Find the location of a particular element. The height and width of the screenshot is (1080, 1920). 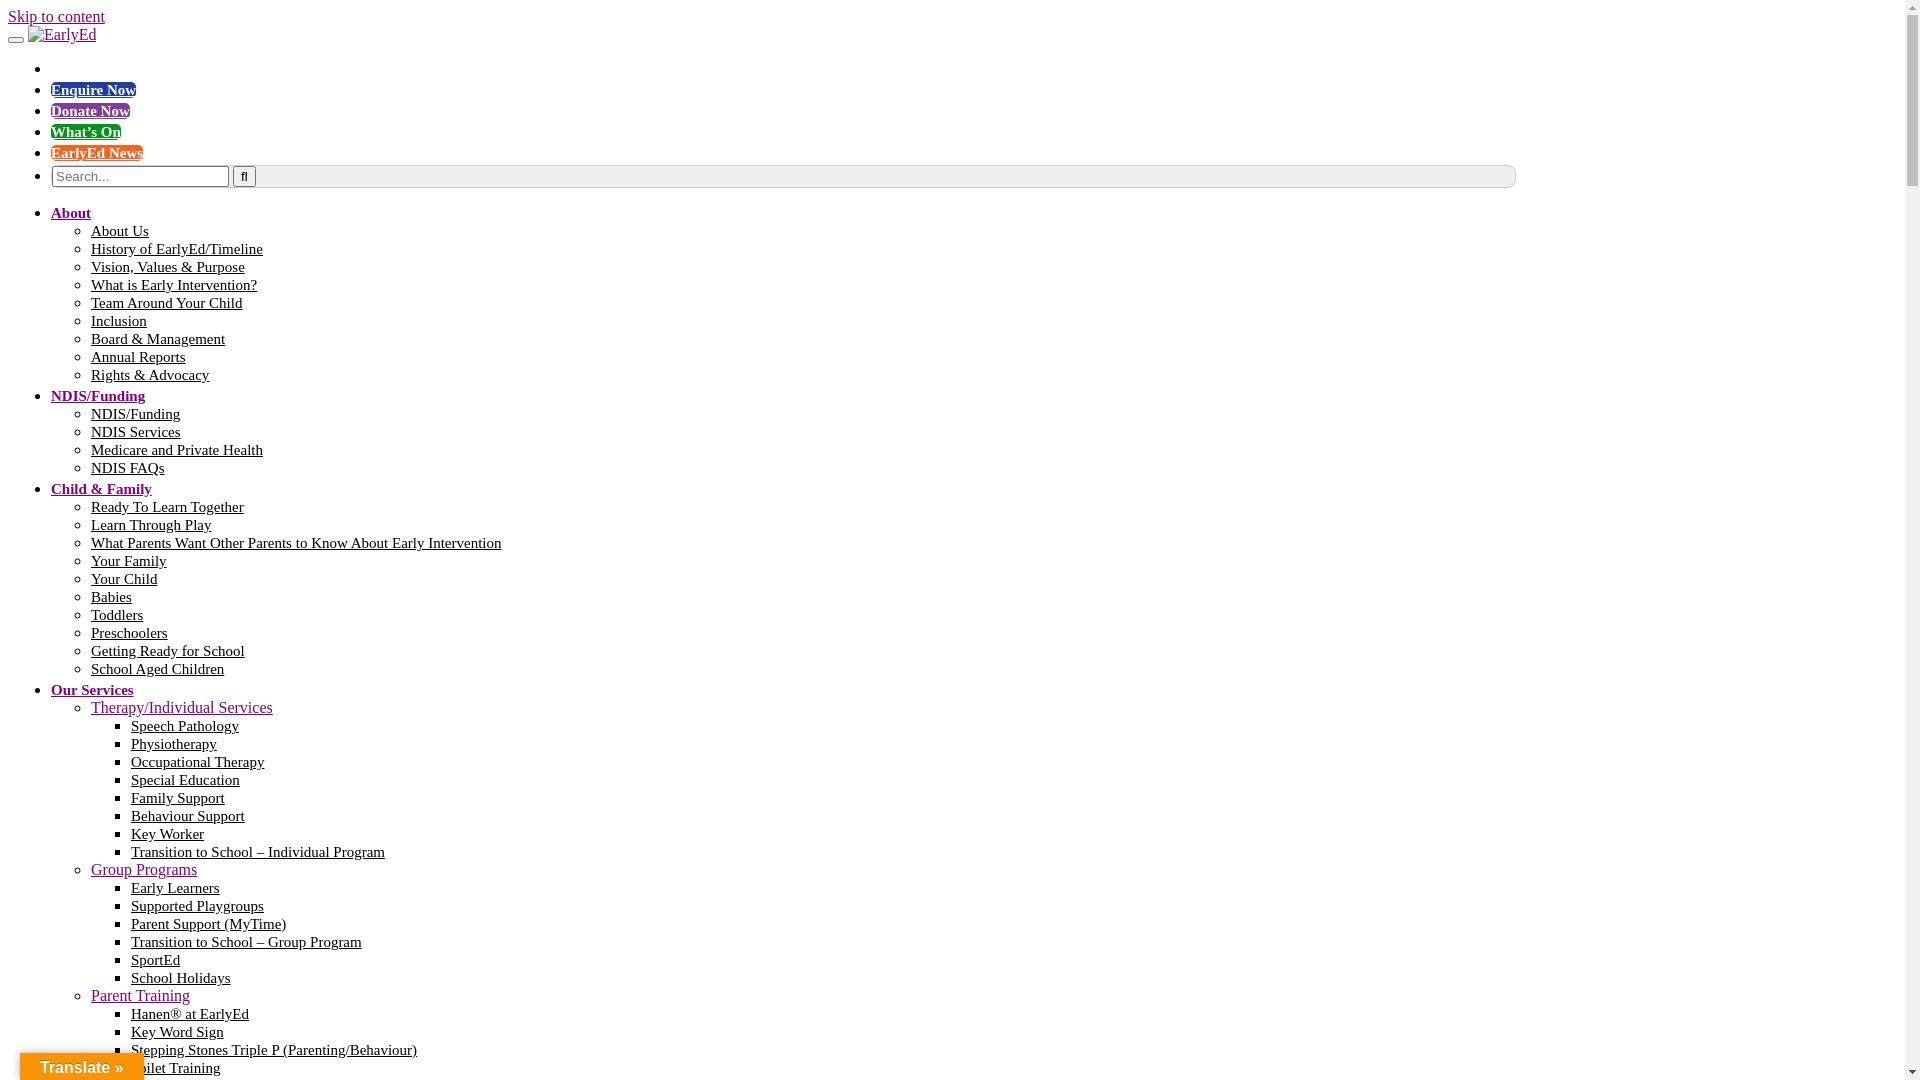

School Aged Children is located at coordinates (158, 669).